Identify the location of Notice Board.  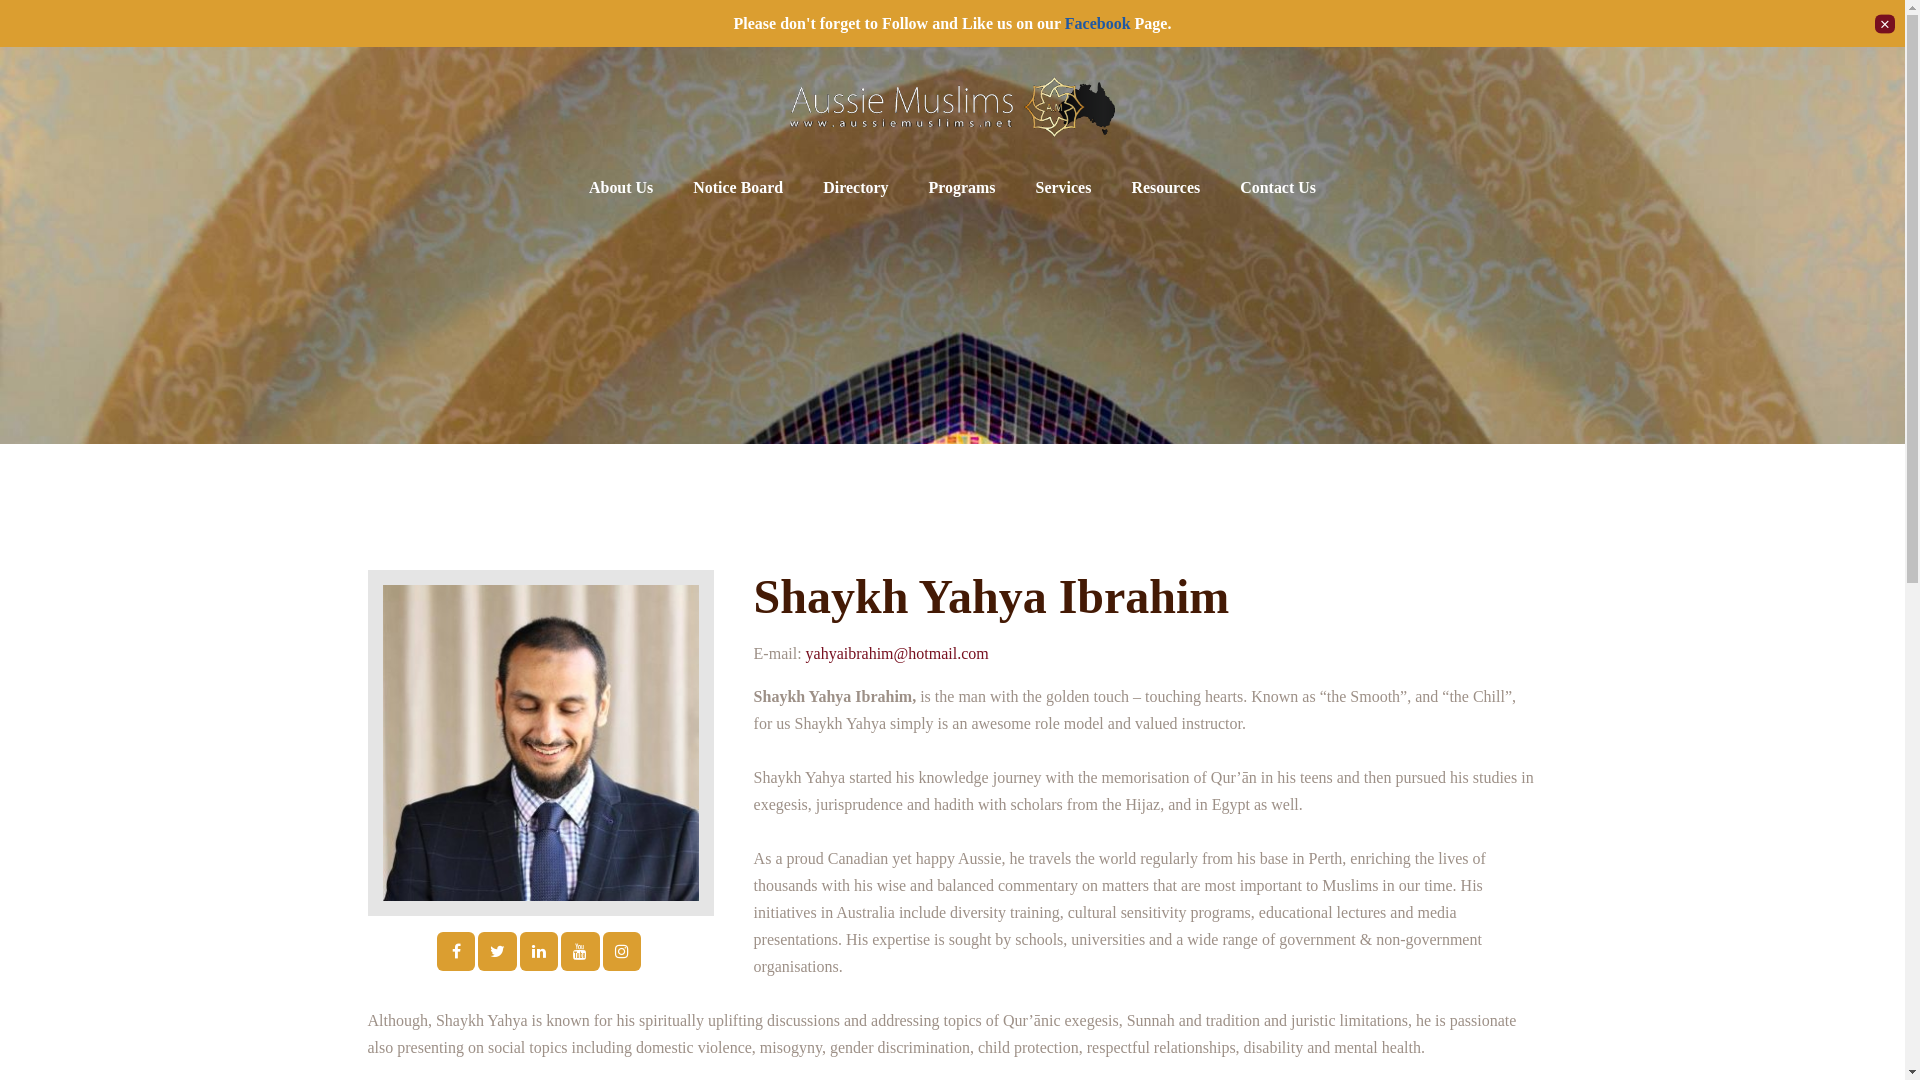
(738, 188).